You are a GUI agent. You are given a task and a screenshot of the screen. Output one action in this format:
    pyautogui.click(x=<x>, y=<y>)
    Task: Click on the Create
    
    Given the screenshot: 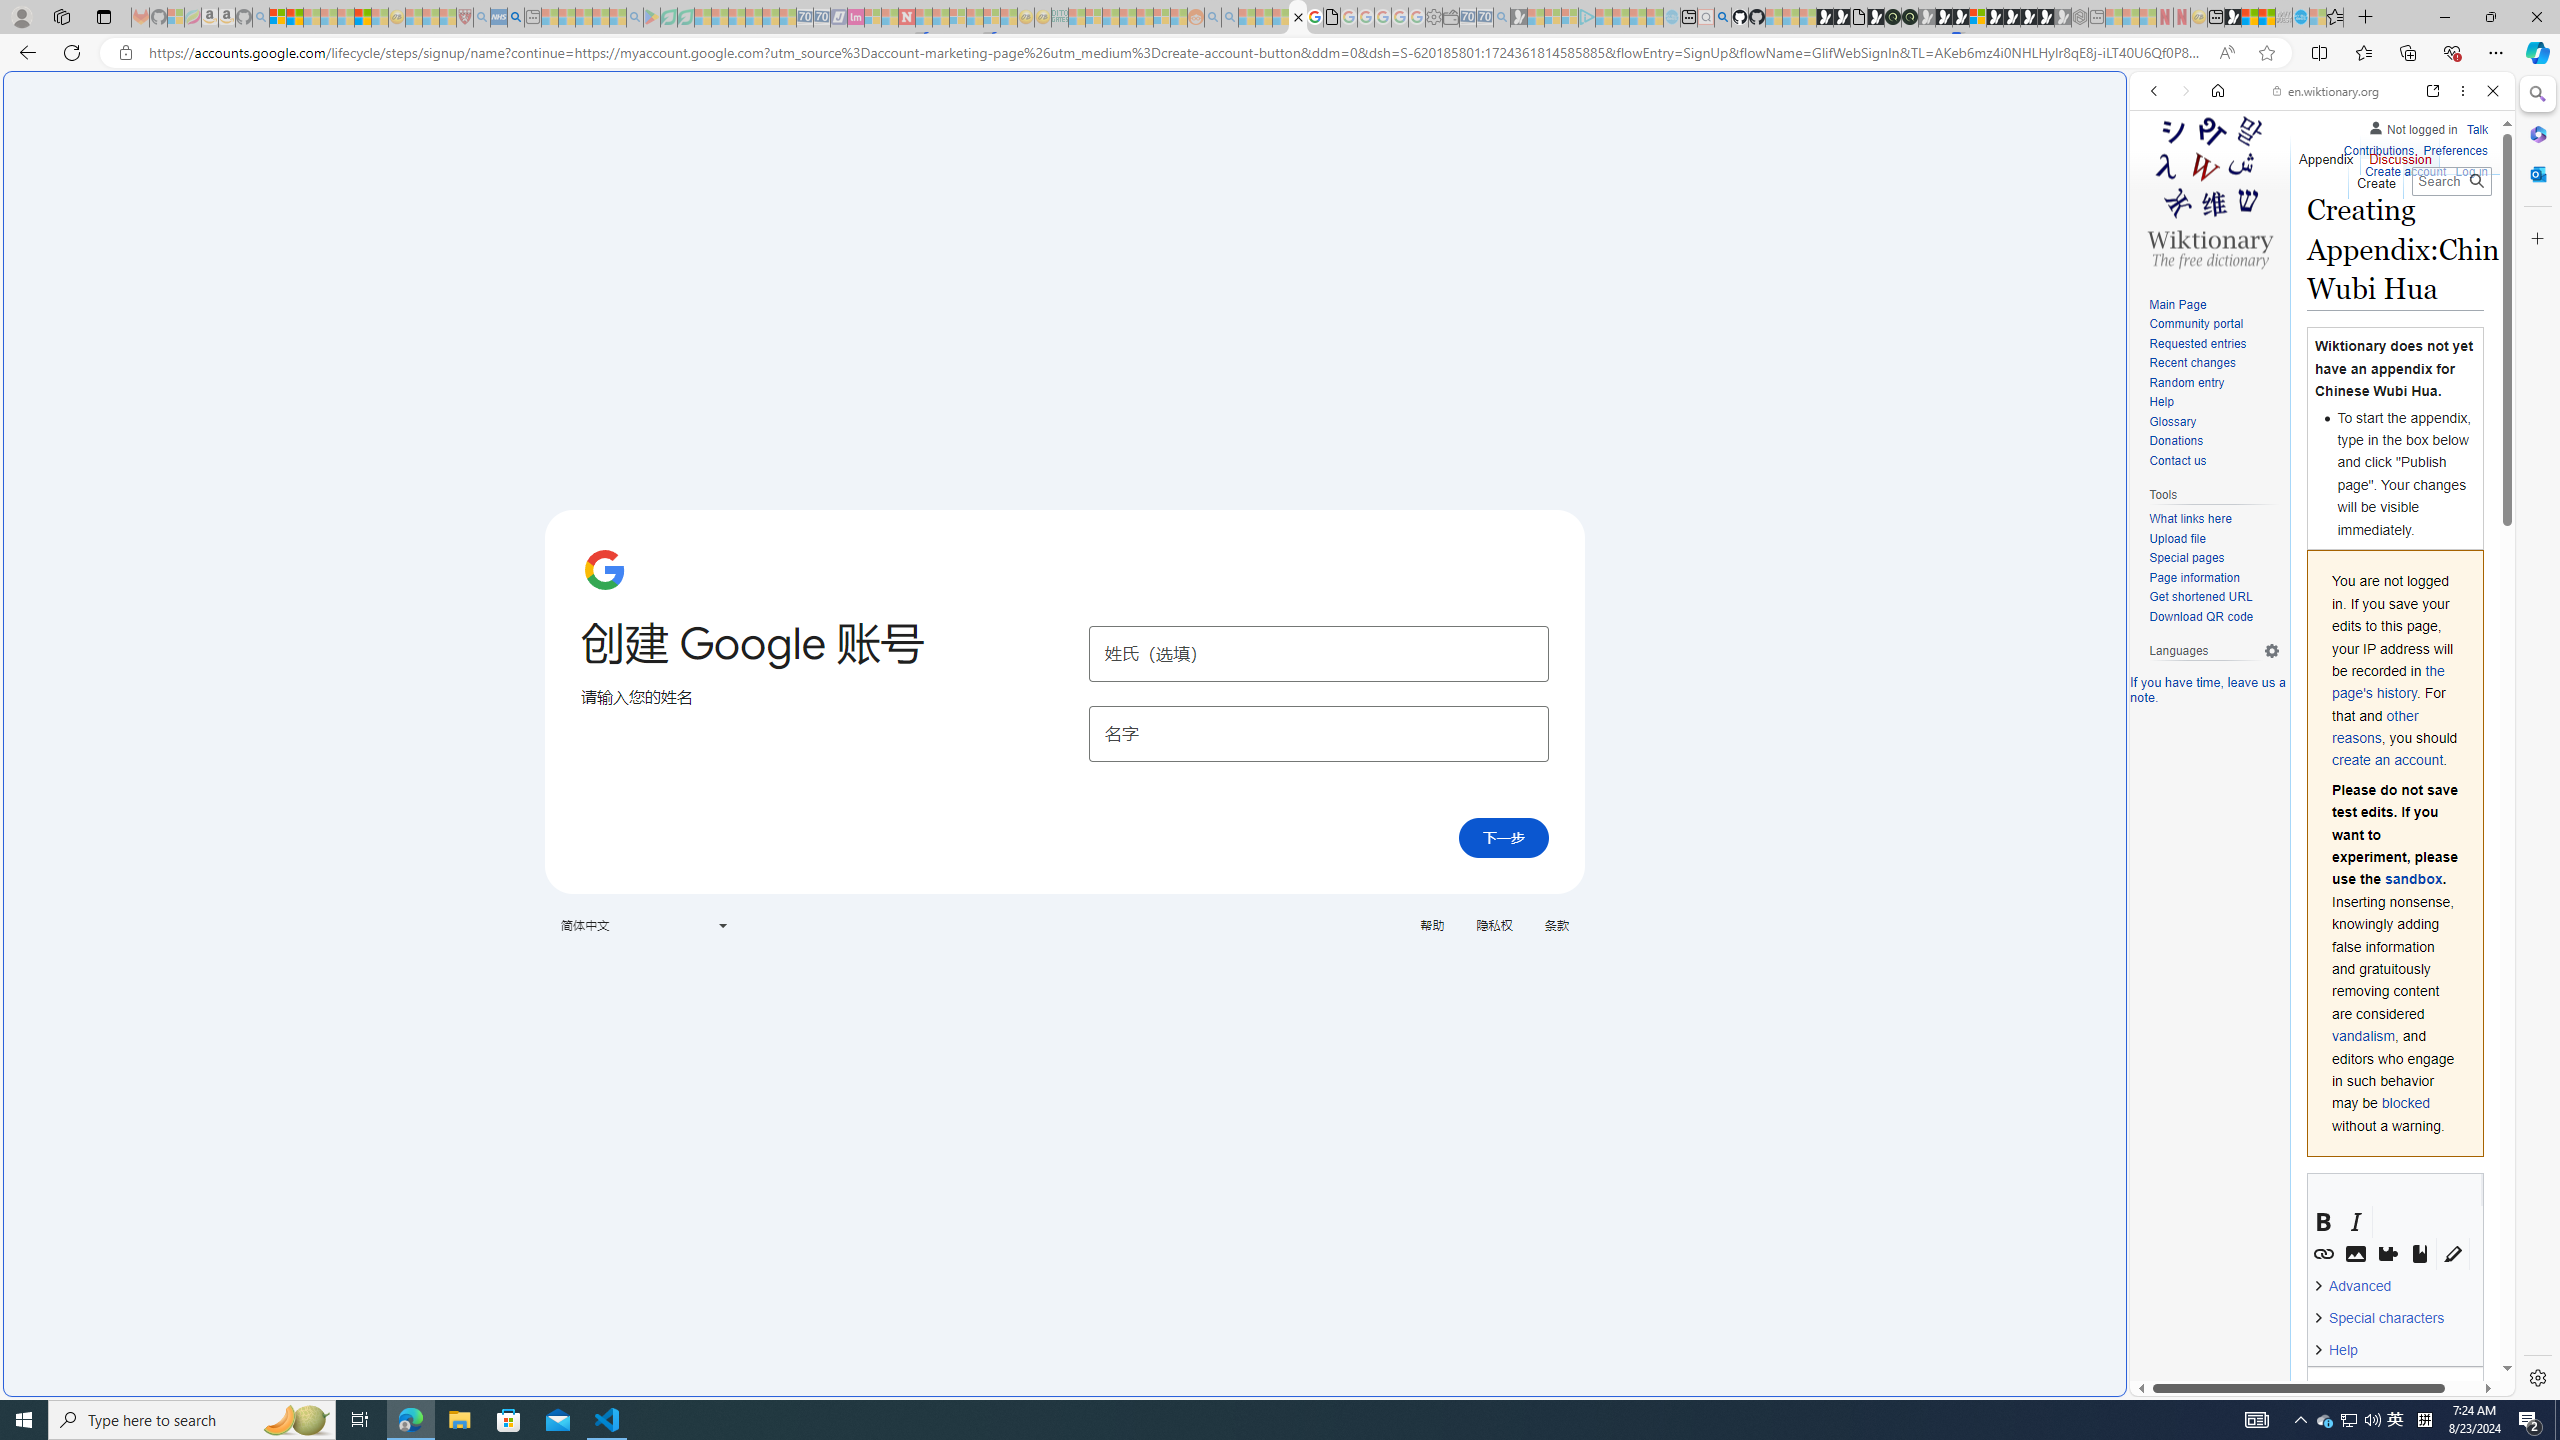 What is the action you would take?
    pyautogui.click(x=2375, y=178)
    